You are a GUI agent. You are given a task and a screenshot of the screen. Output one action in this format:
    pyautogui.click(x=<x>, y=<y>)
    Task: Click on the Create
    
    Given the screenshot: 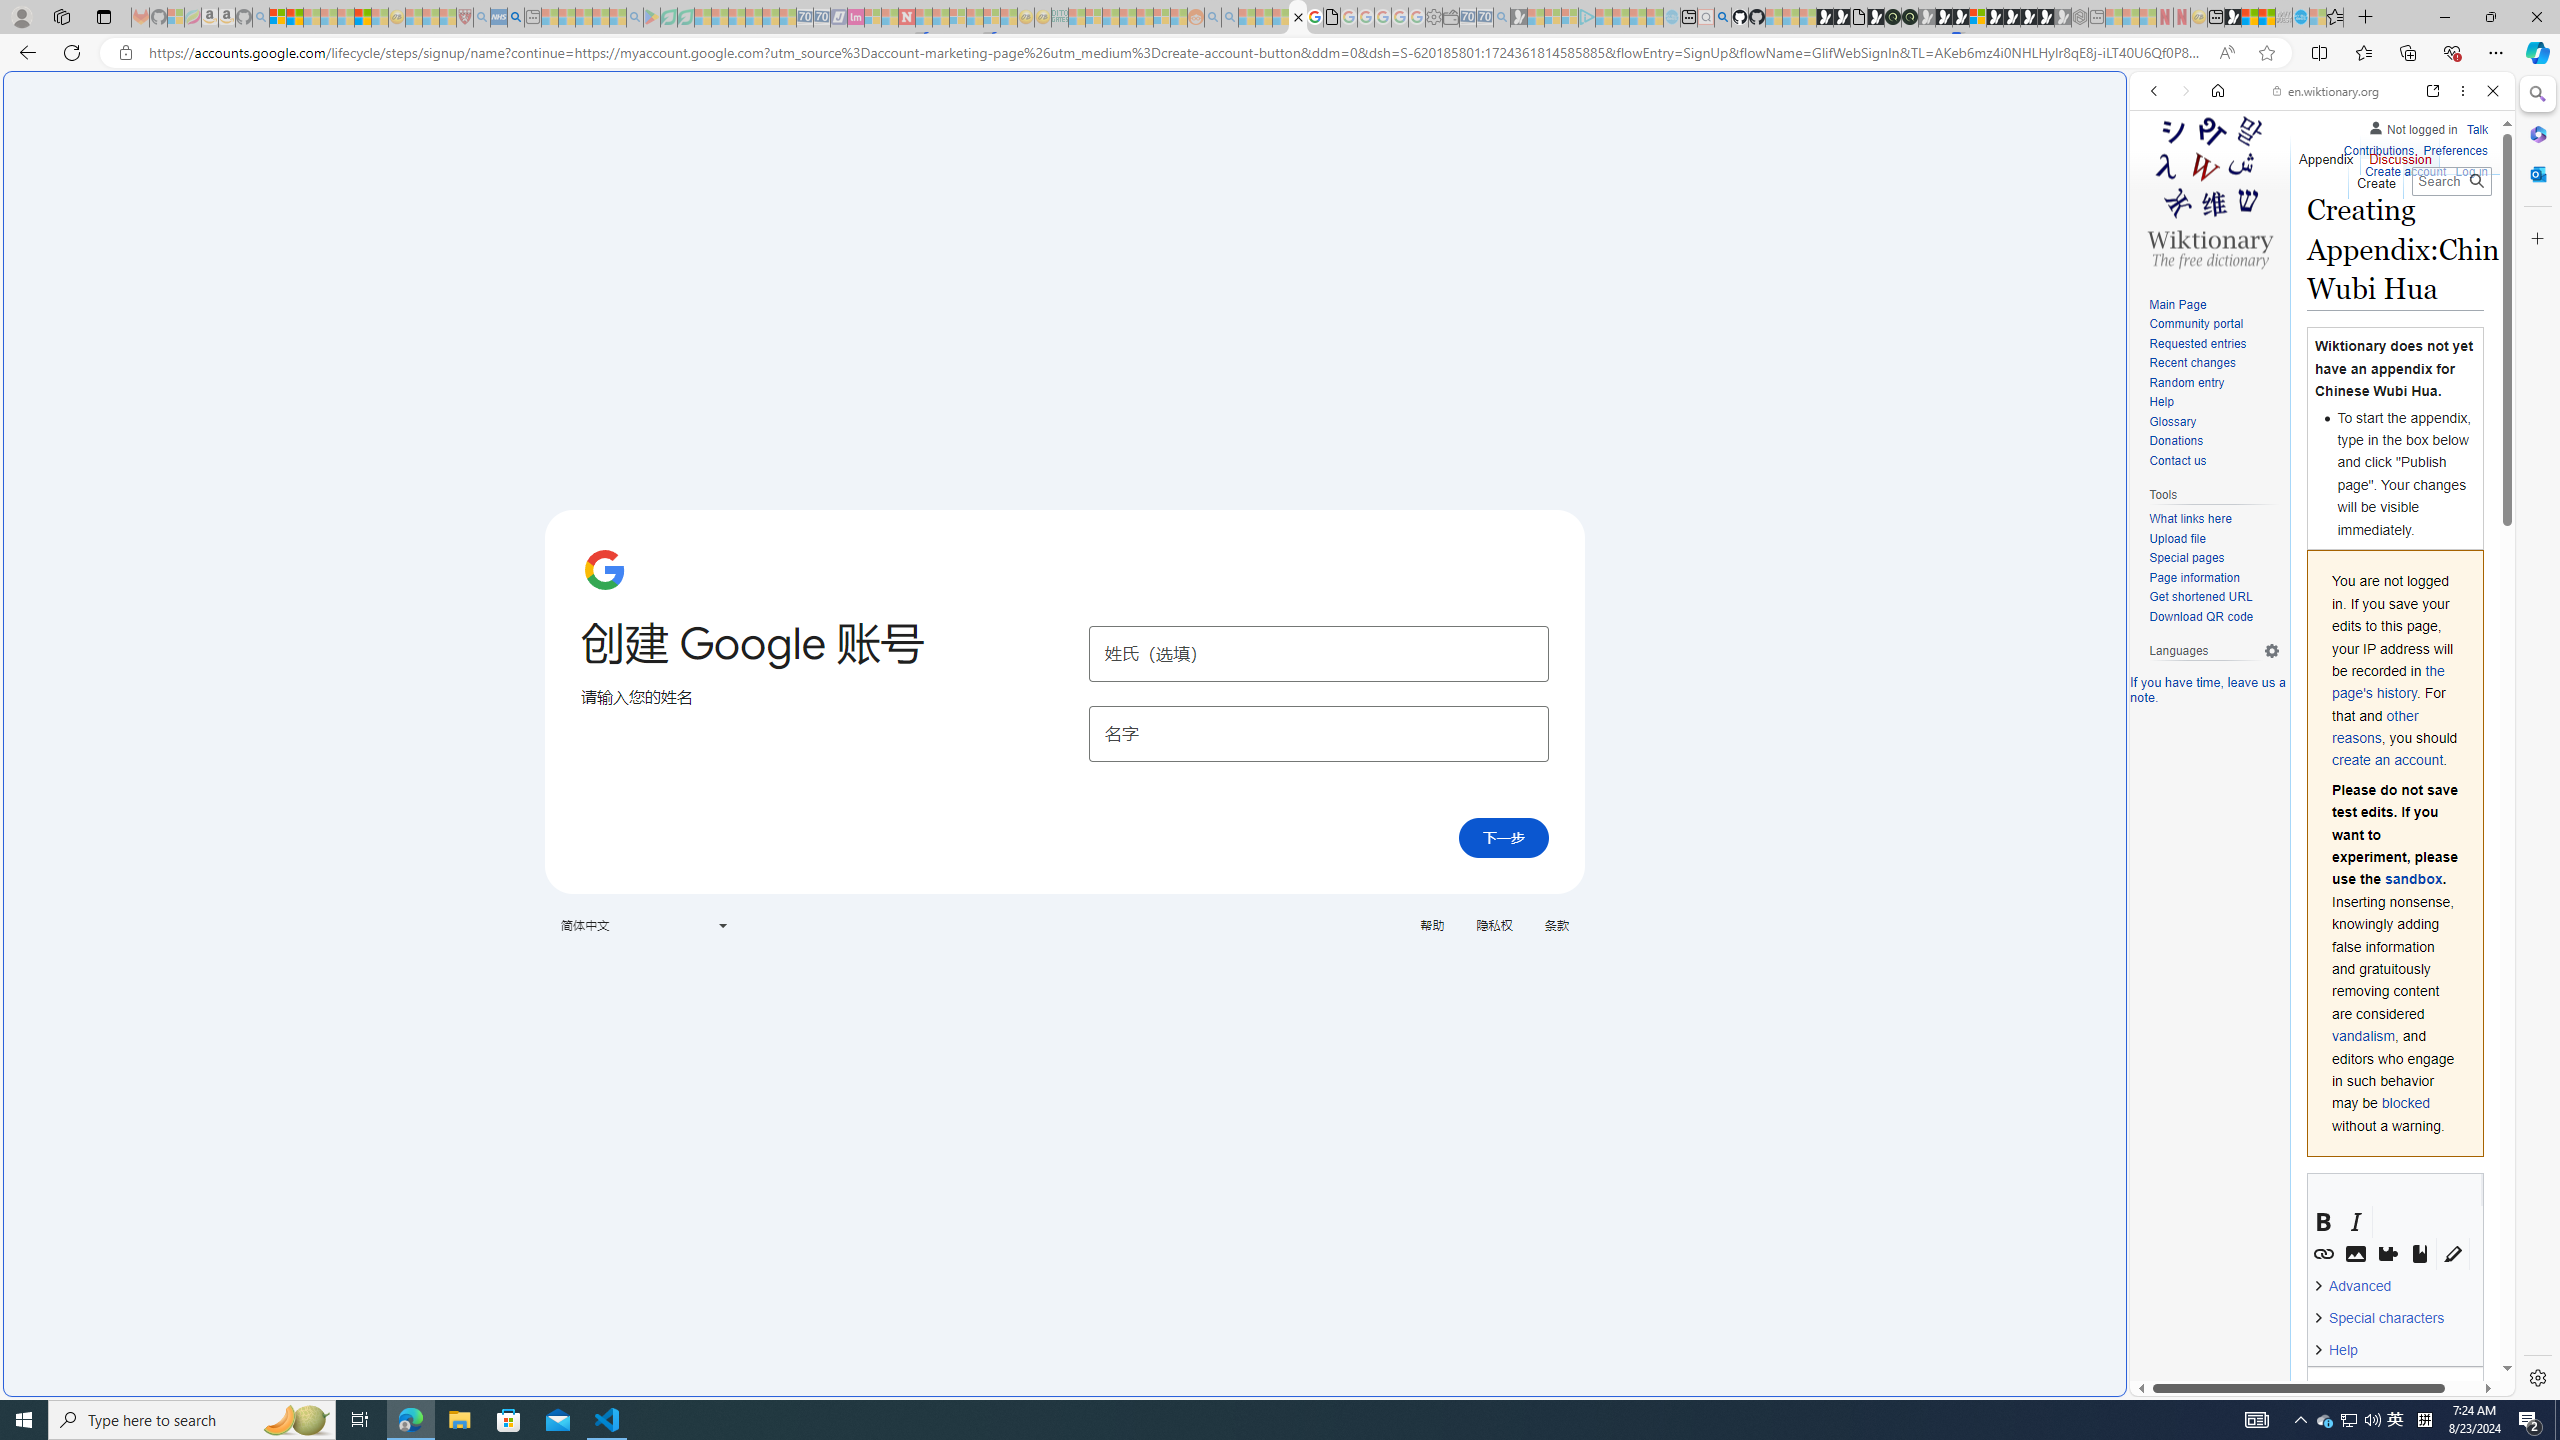 What is the action you would take?
    pyautogui.click(x=2375, y=178)
    